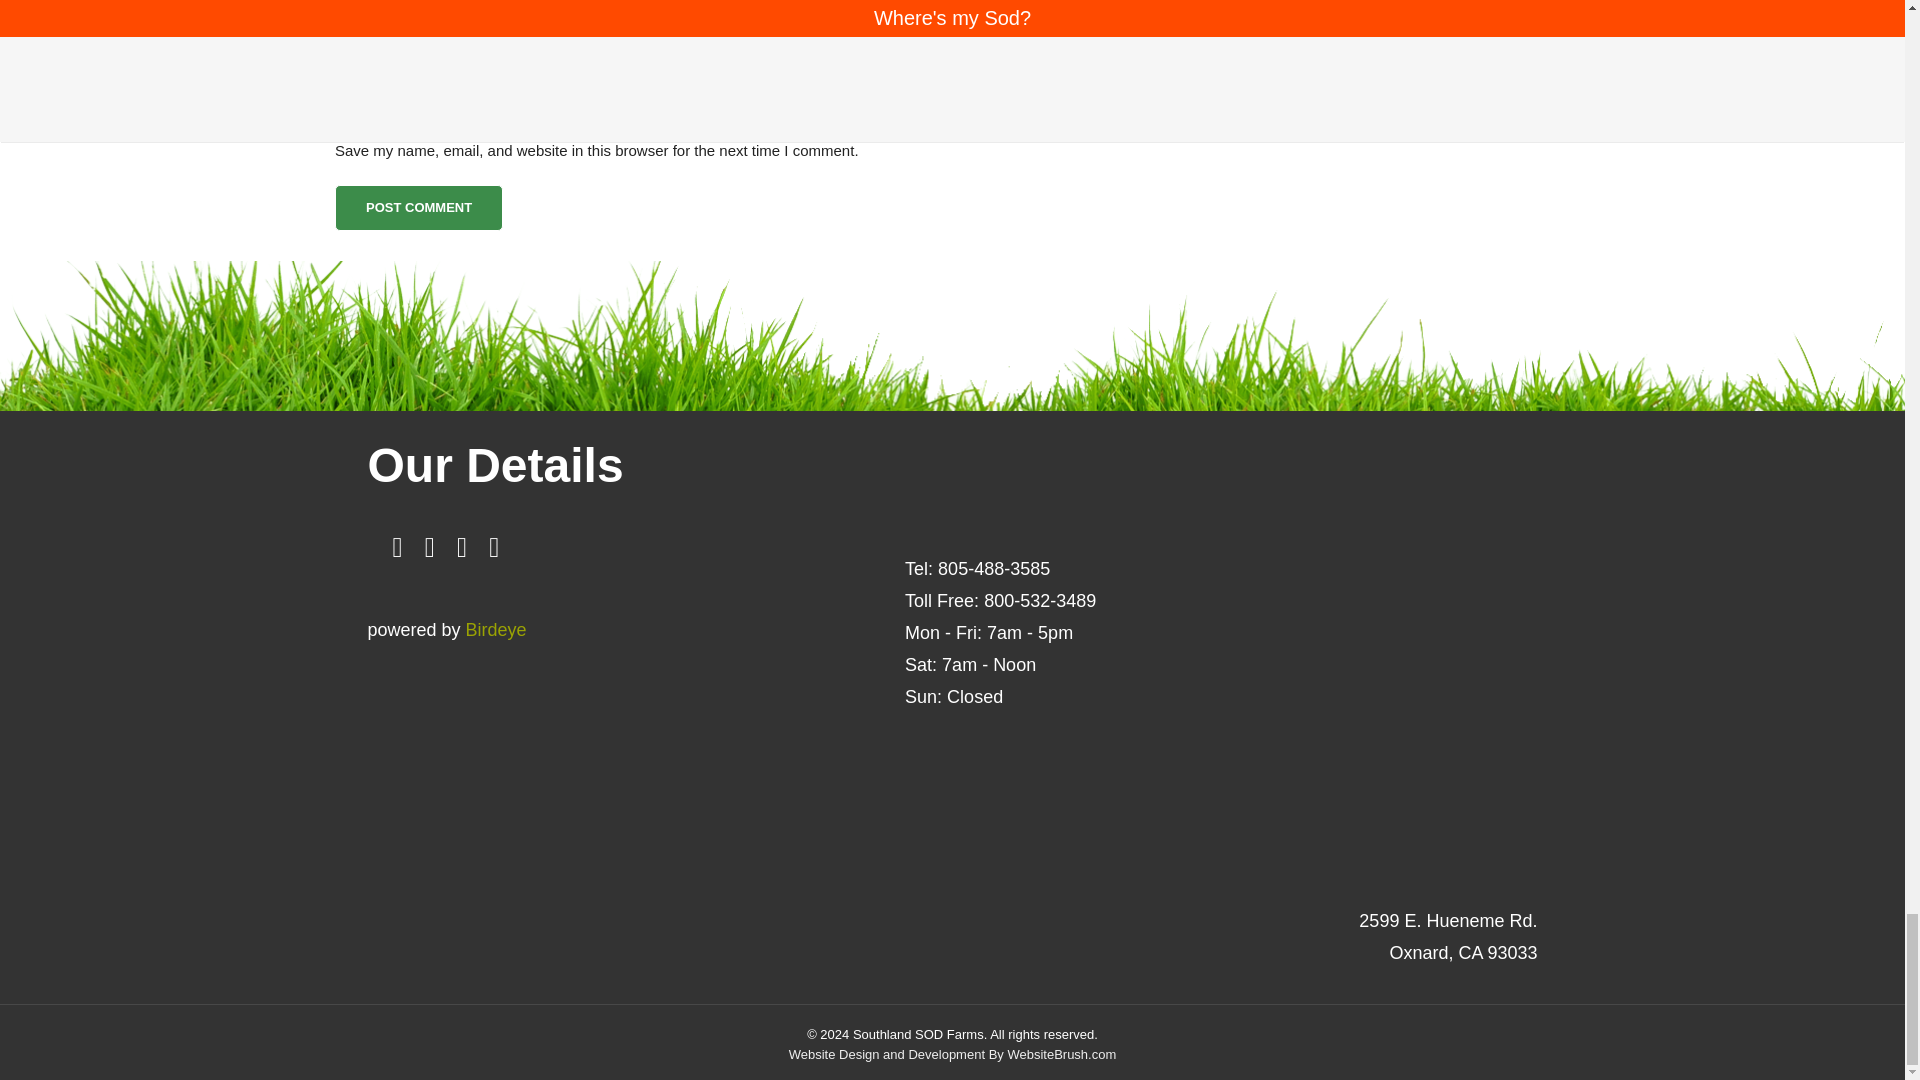 The width and height of the screenshot is (1920, 1080). I want to click on 800-532-3489, so click(1040, 600).